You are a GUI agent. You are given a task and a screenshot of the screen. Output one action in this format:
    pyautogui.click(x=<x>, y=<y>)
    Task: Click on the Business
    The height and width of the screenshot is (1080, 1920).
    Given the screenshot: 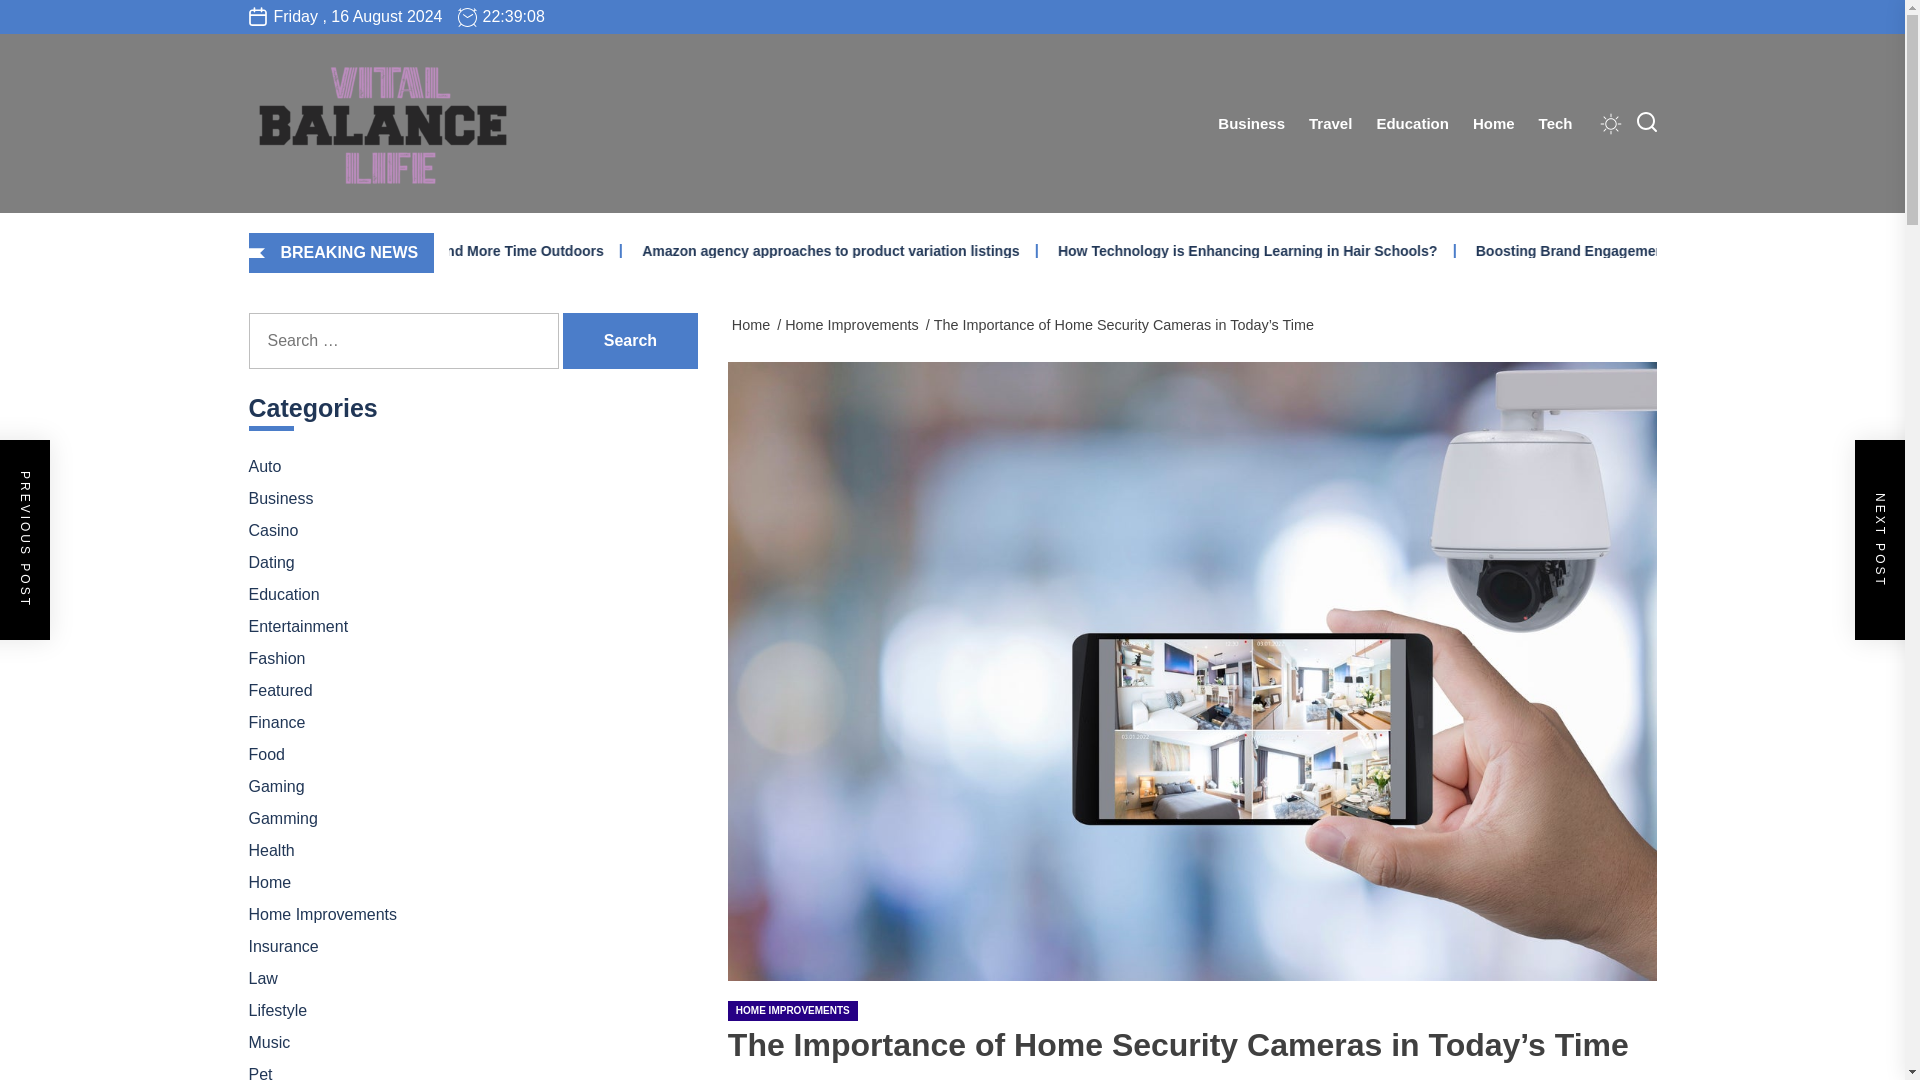 What is the action you would take?
    pyautogui.click(x=1251, y=124)
    